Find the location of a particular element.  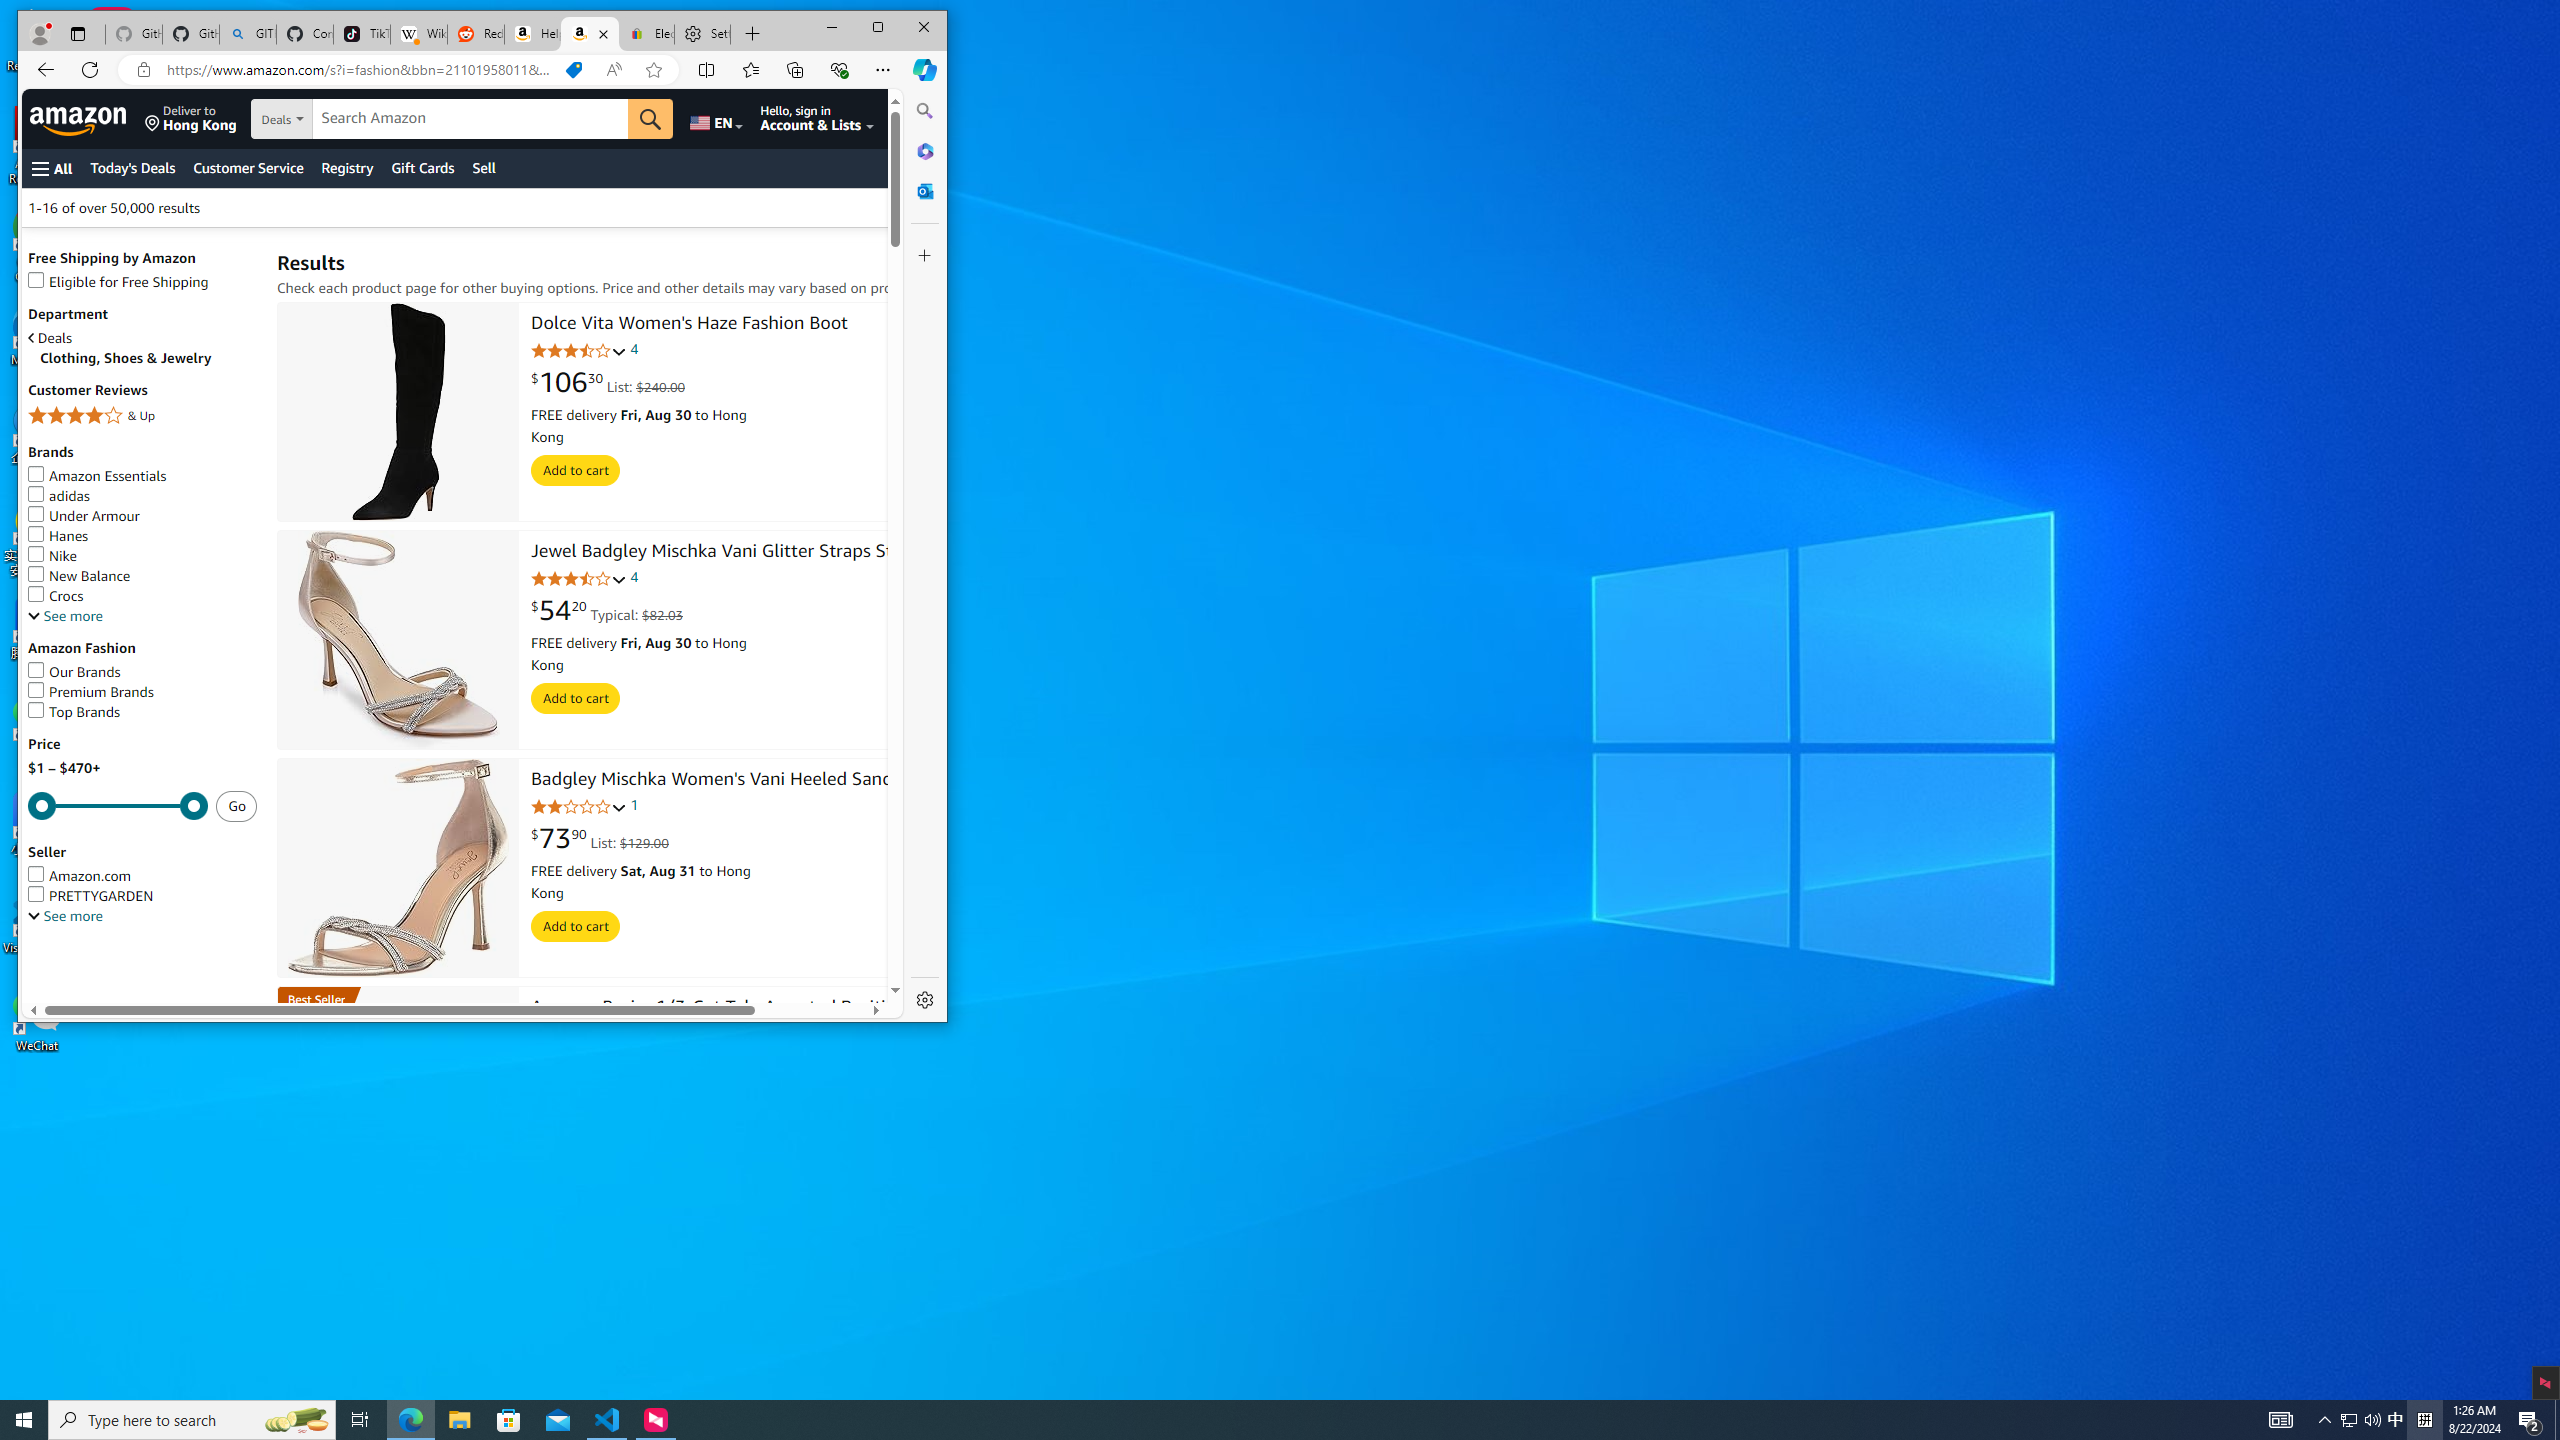

2.0 out of 5 stars is located at coordinates (578, 806).